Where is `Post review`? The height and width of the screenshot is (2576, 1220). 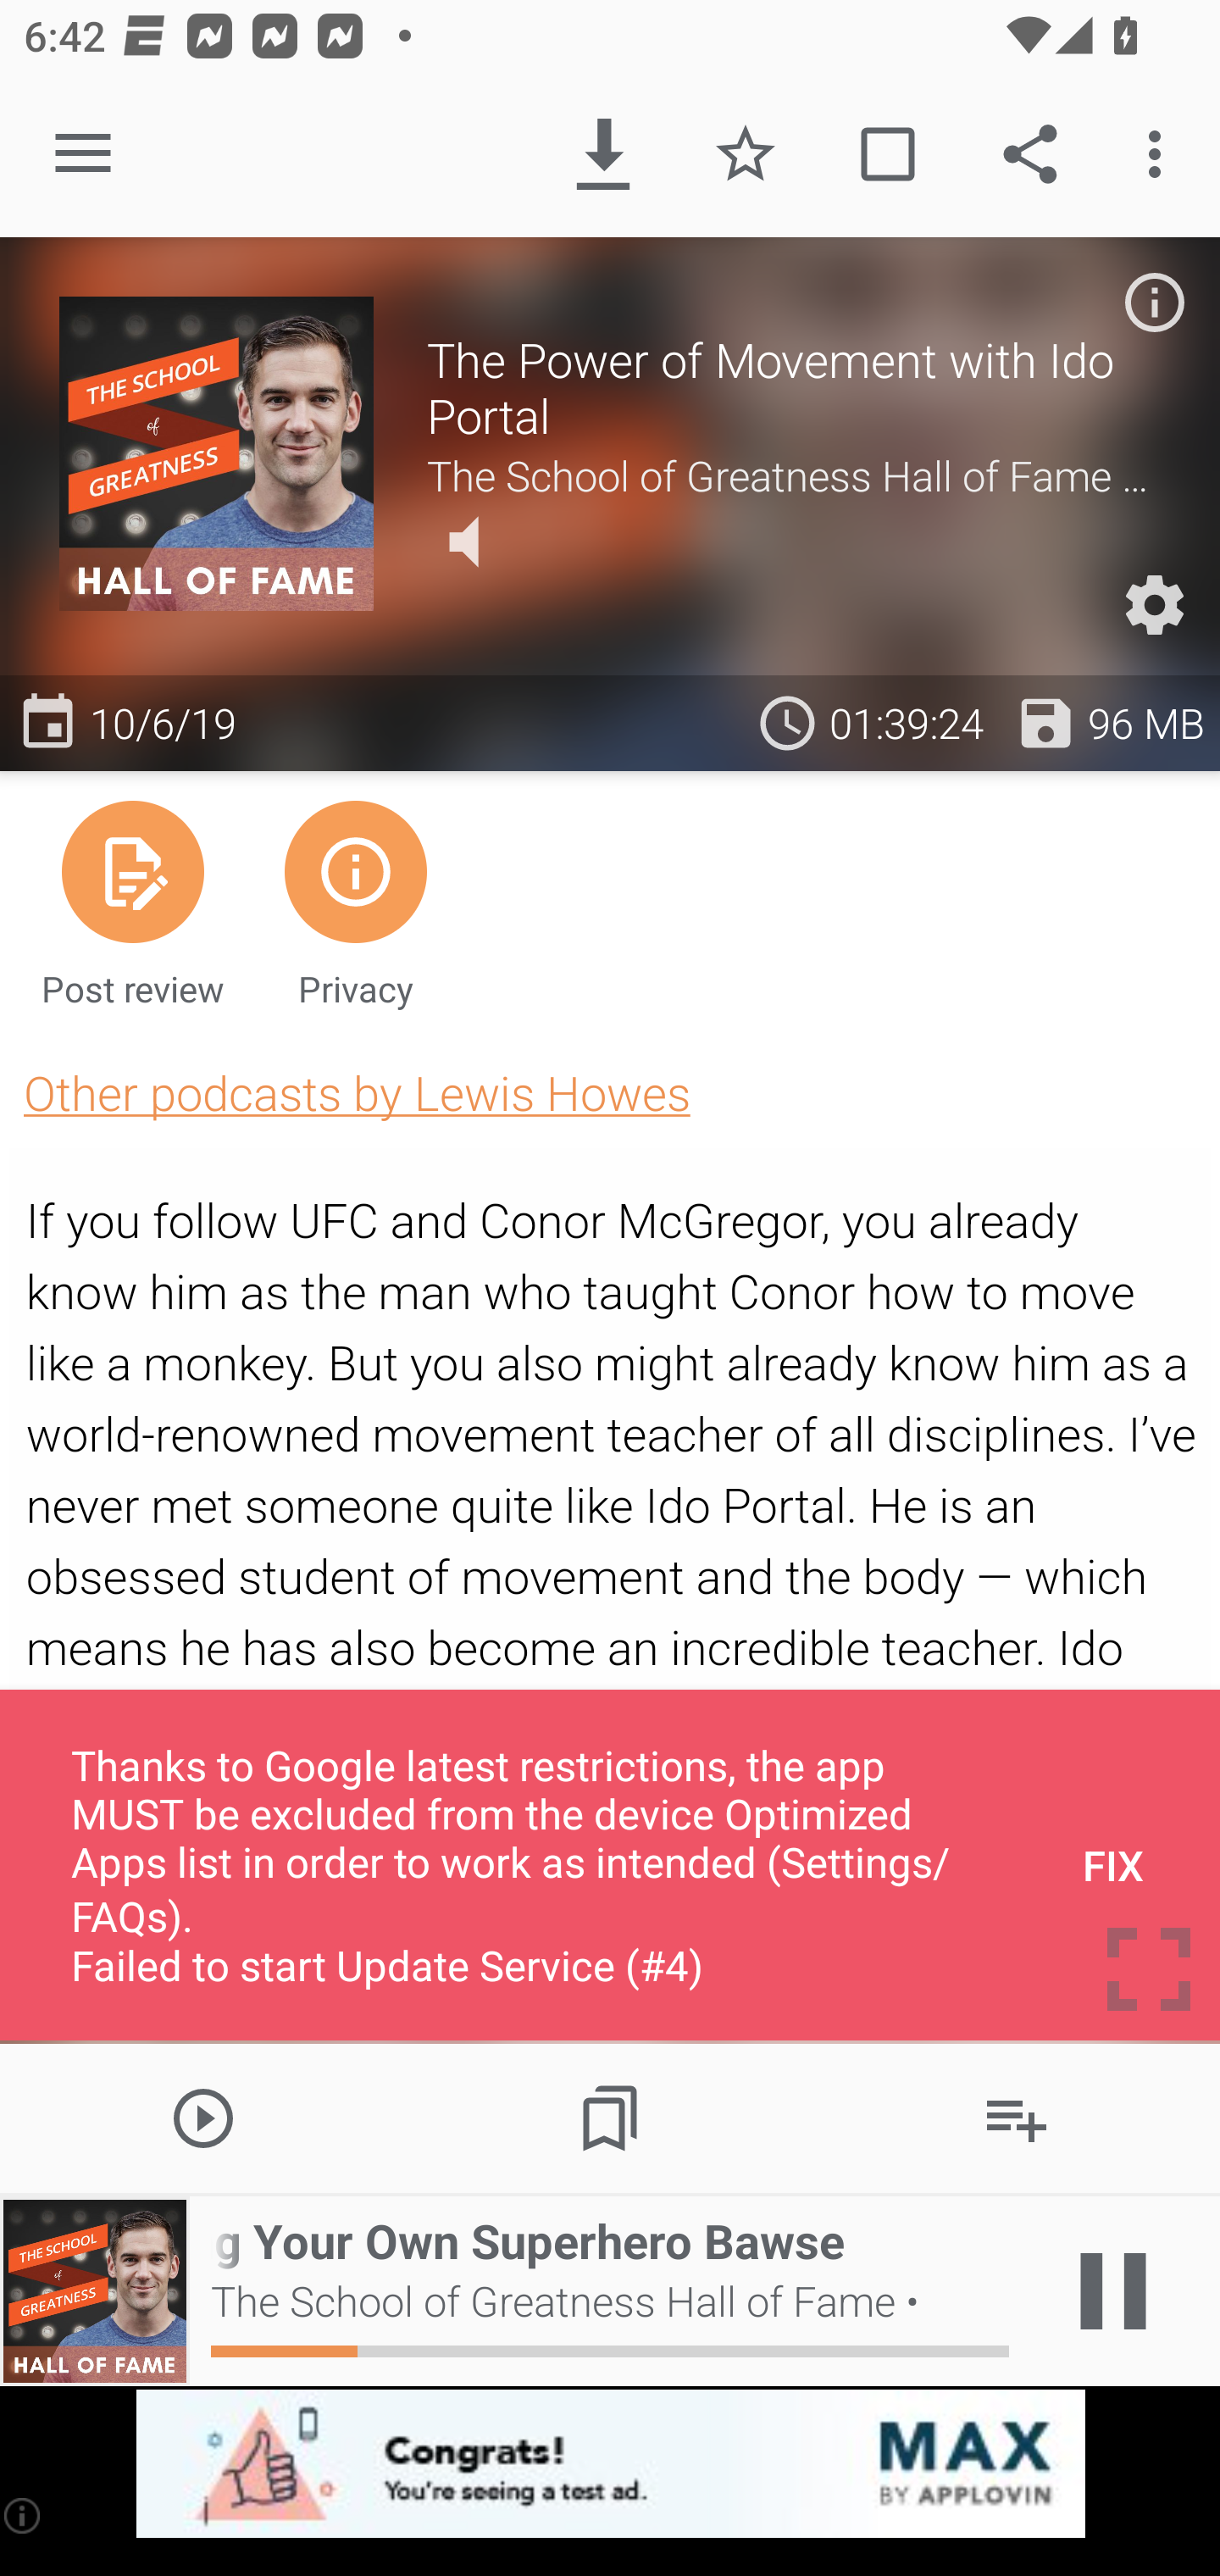
Post review is located at coordinates (133, 902).